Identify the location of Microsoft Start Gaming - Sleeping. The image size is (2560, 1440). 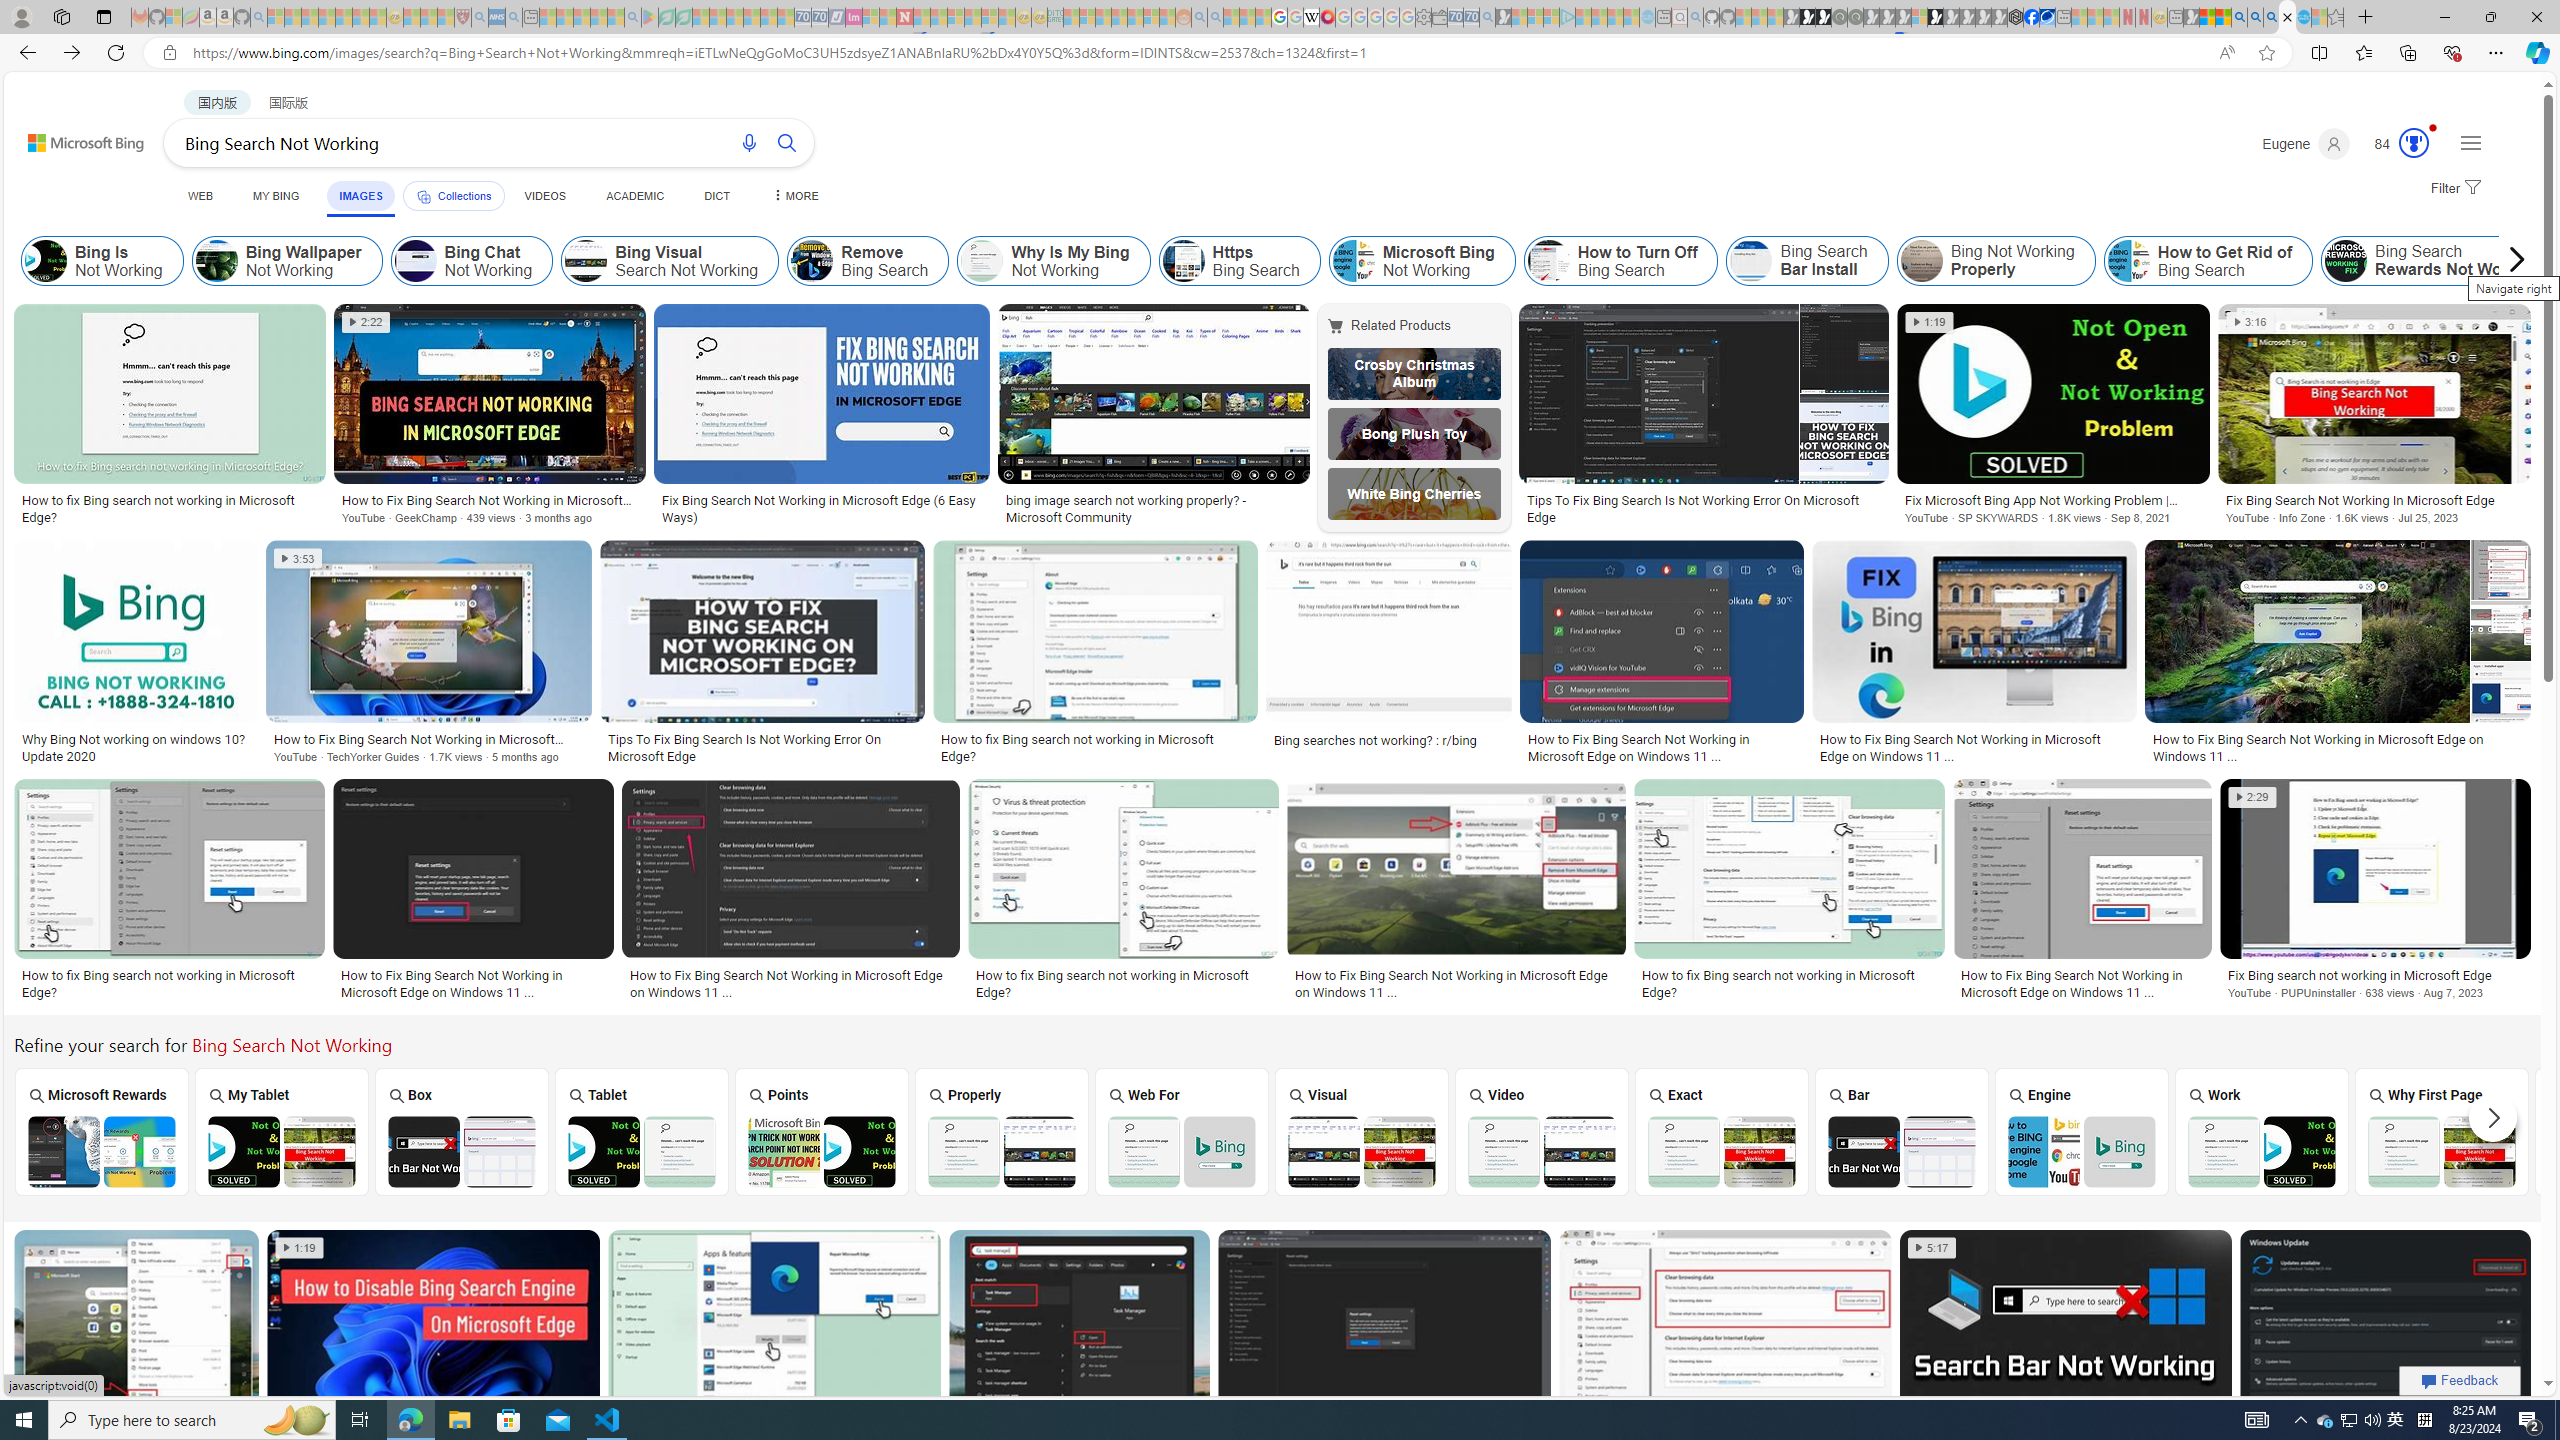
(1504, 17).